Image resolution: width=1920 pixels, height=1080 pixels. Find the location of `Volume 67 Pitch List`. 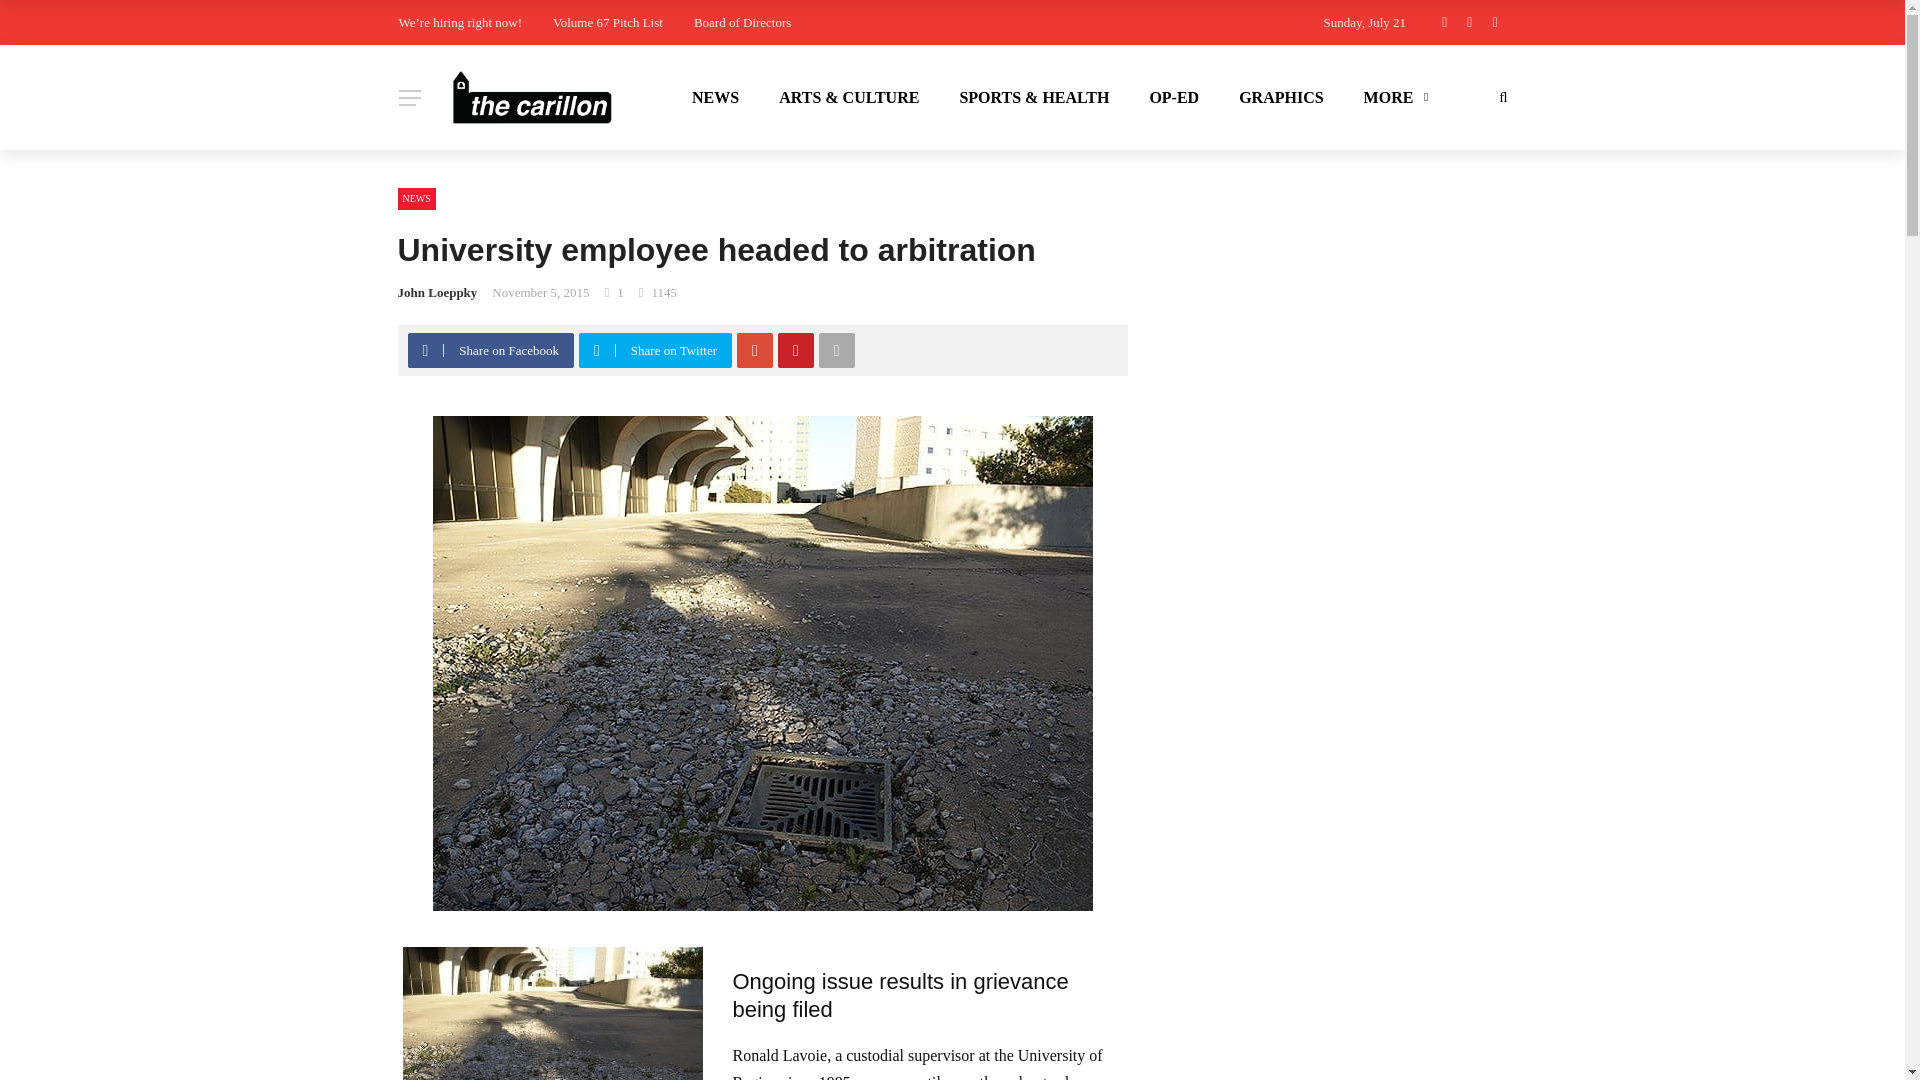

Volume 67 Pitch List is located at coordinates (607, 22).